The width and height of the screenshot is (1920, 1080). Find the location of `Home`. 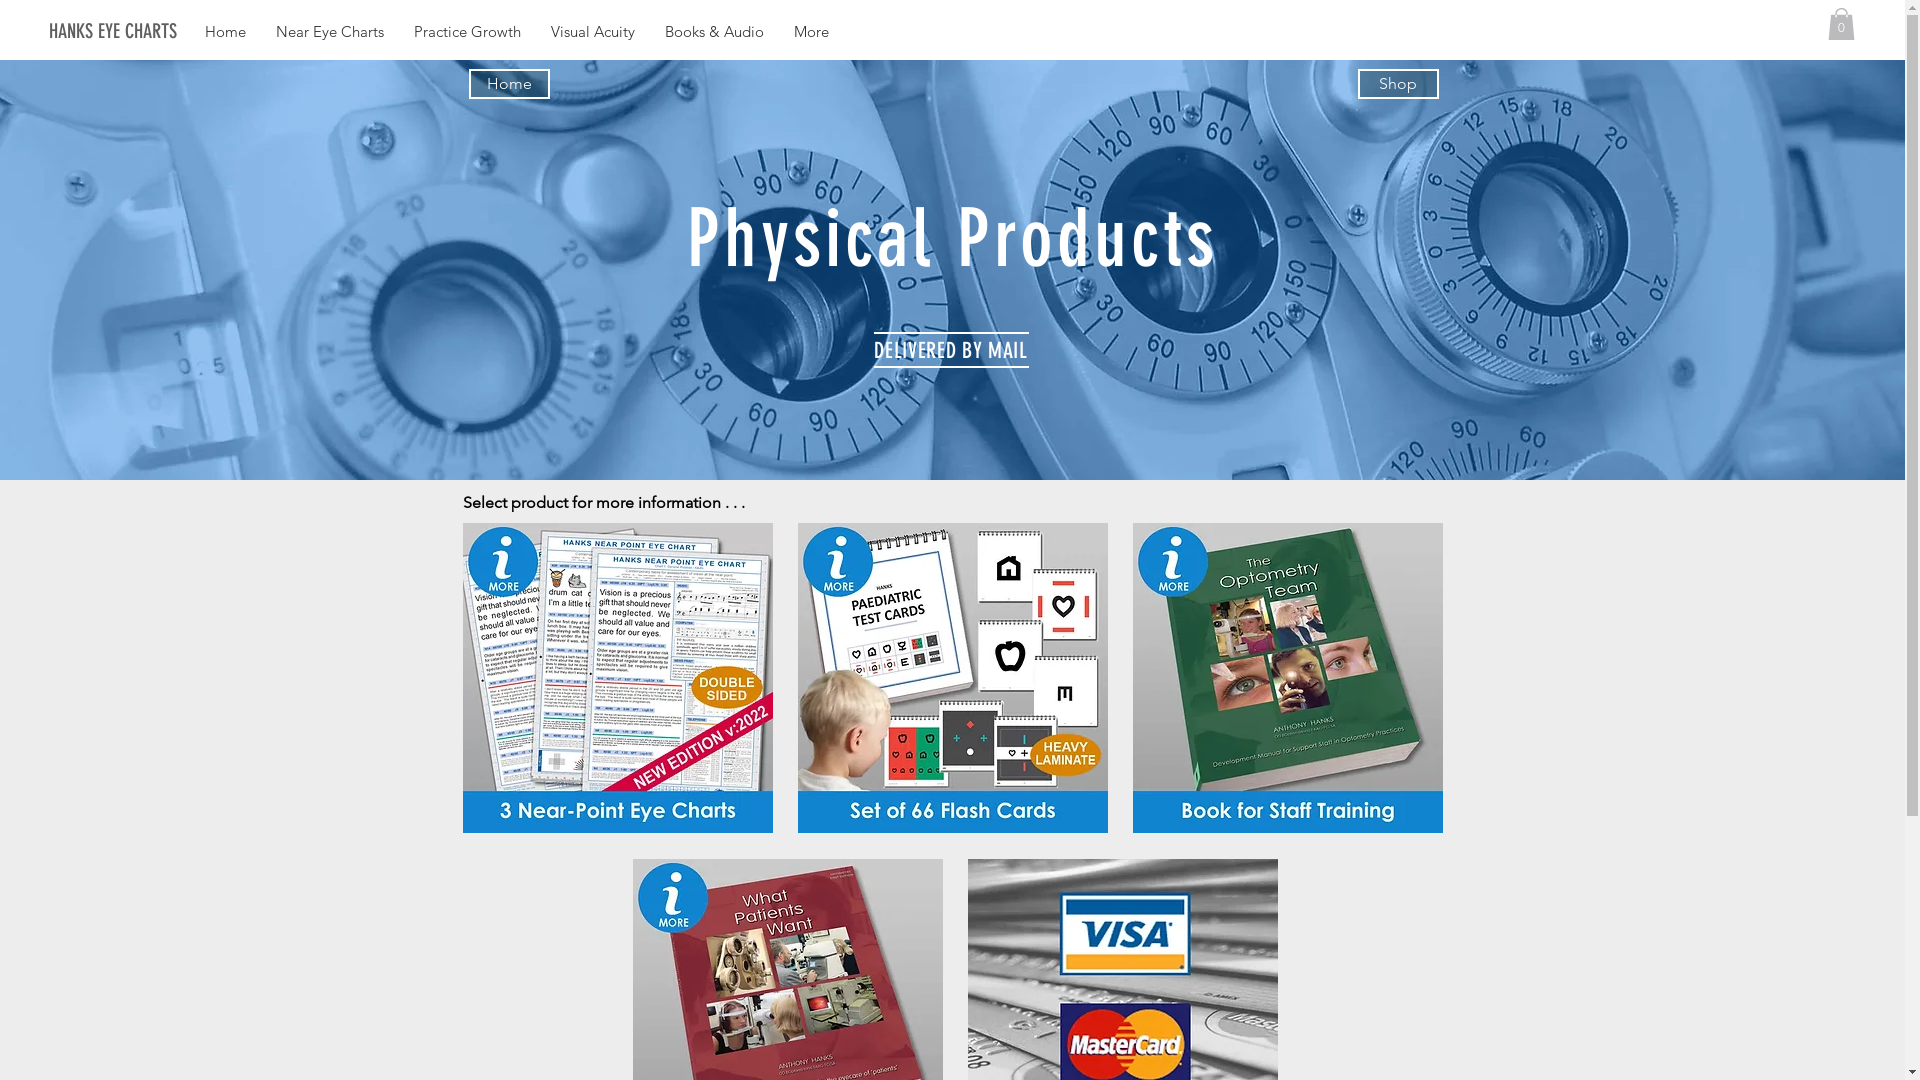

Home is located at coordinates (508, 84).